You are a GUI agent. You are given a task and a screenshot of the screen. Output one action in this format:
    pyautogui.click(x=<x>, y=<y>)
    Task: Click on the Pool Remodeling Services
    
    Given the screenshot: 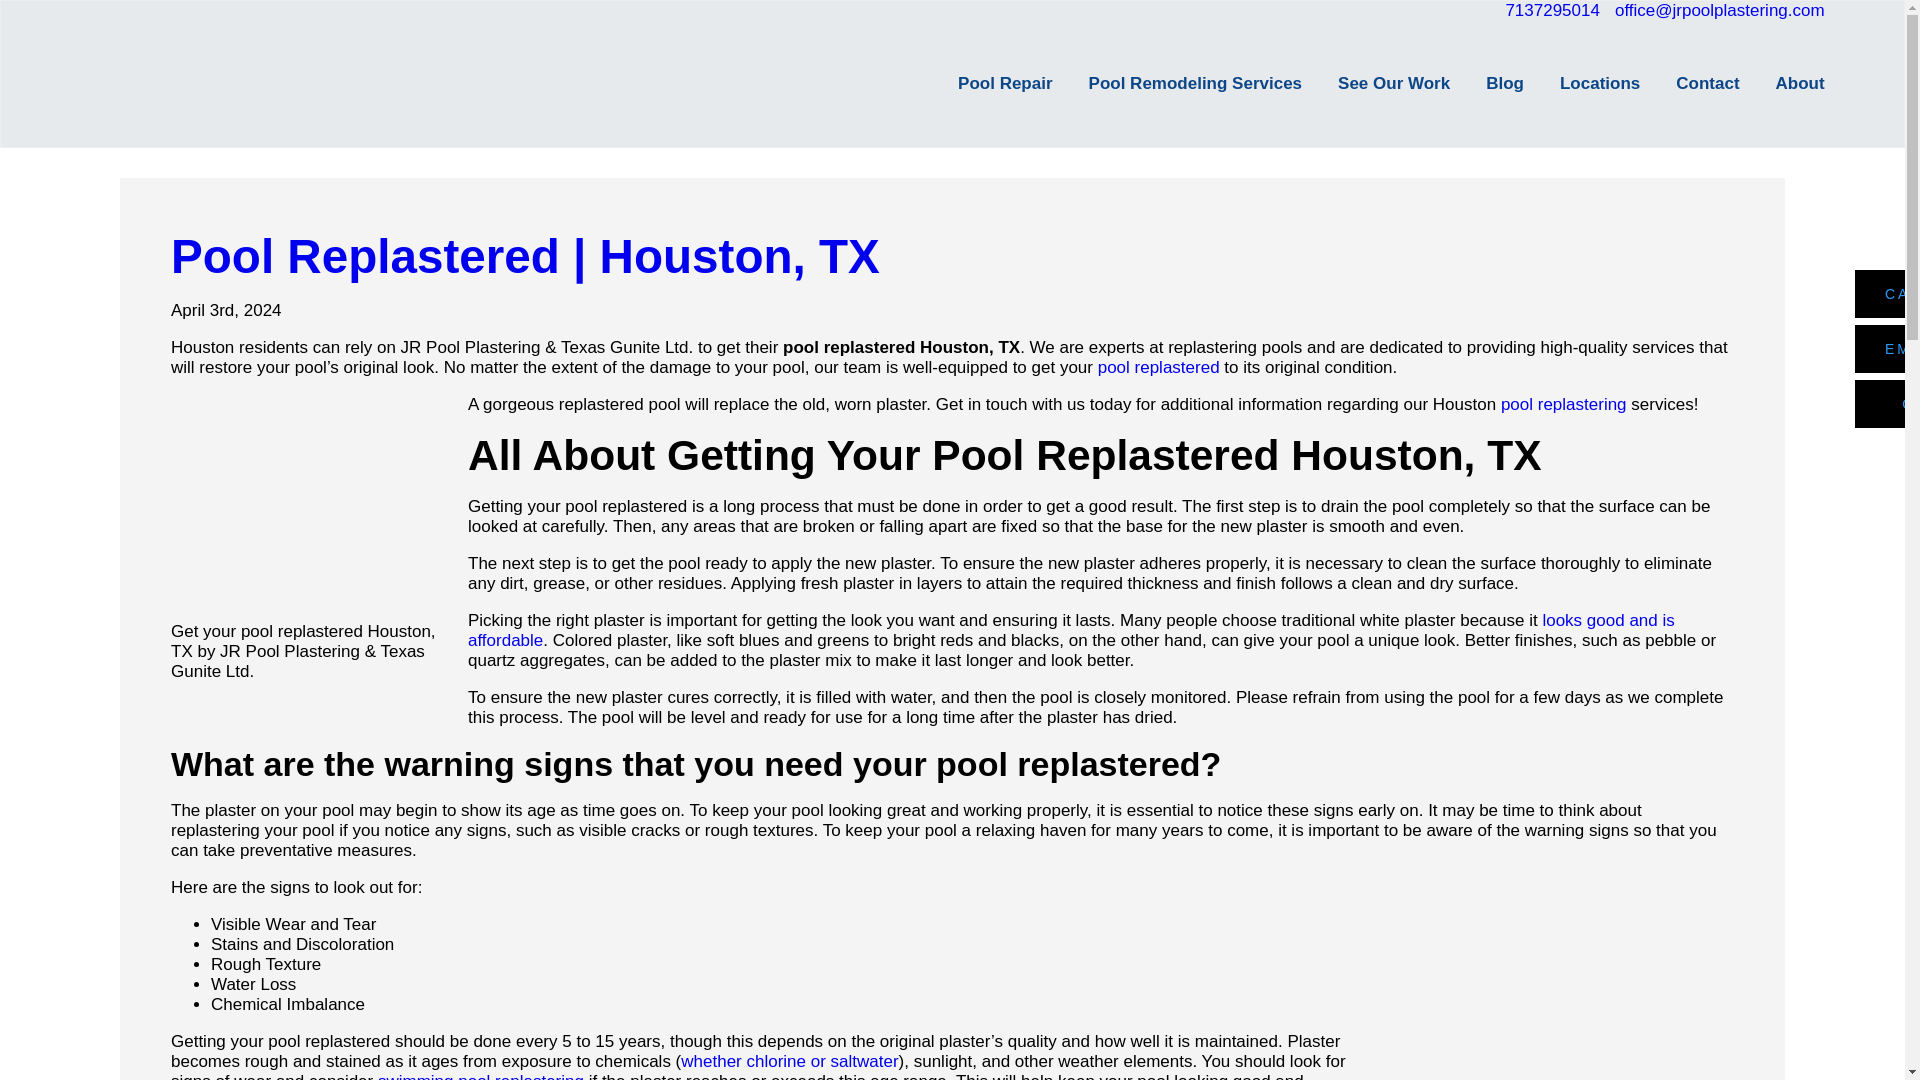 What is the action you would take?
    pyautogui.click(x=1178, y=83)
    